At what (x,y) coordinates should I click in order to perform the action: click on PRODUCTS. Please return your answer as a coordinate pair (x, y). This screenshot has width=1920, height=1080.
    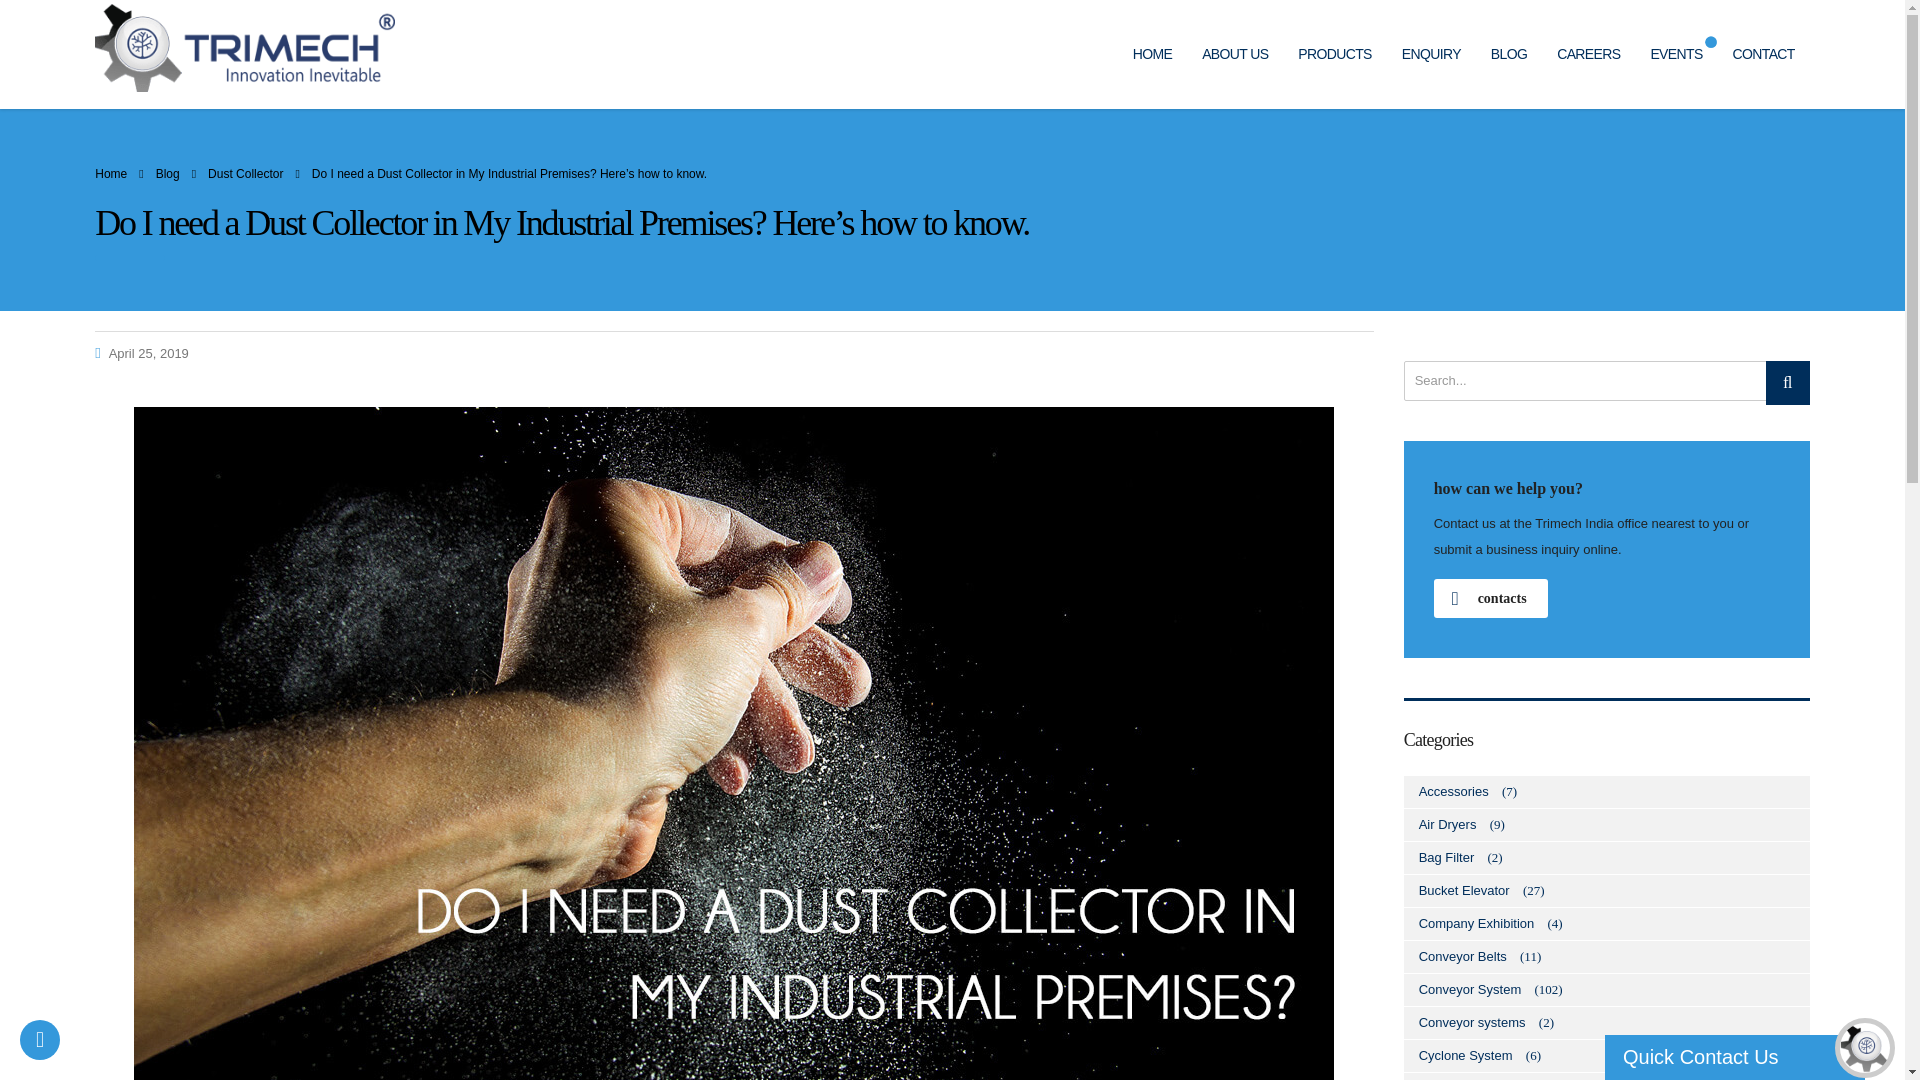
    Looking at the image, I should click on (1334, 54).